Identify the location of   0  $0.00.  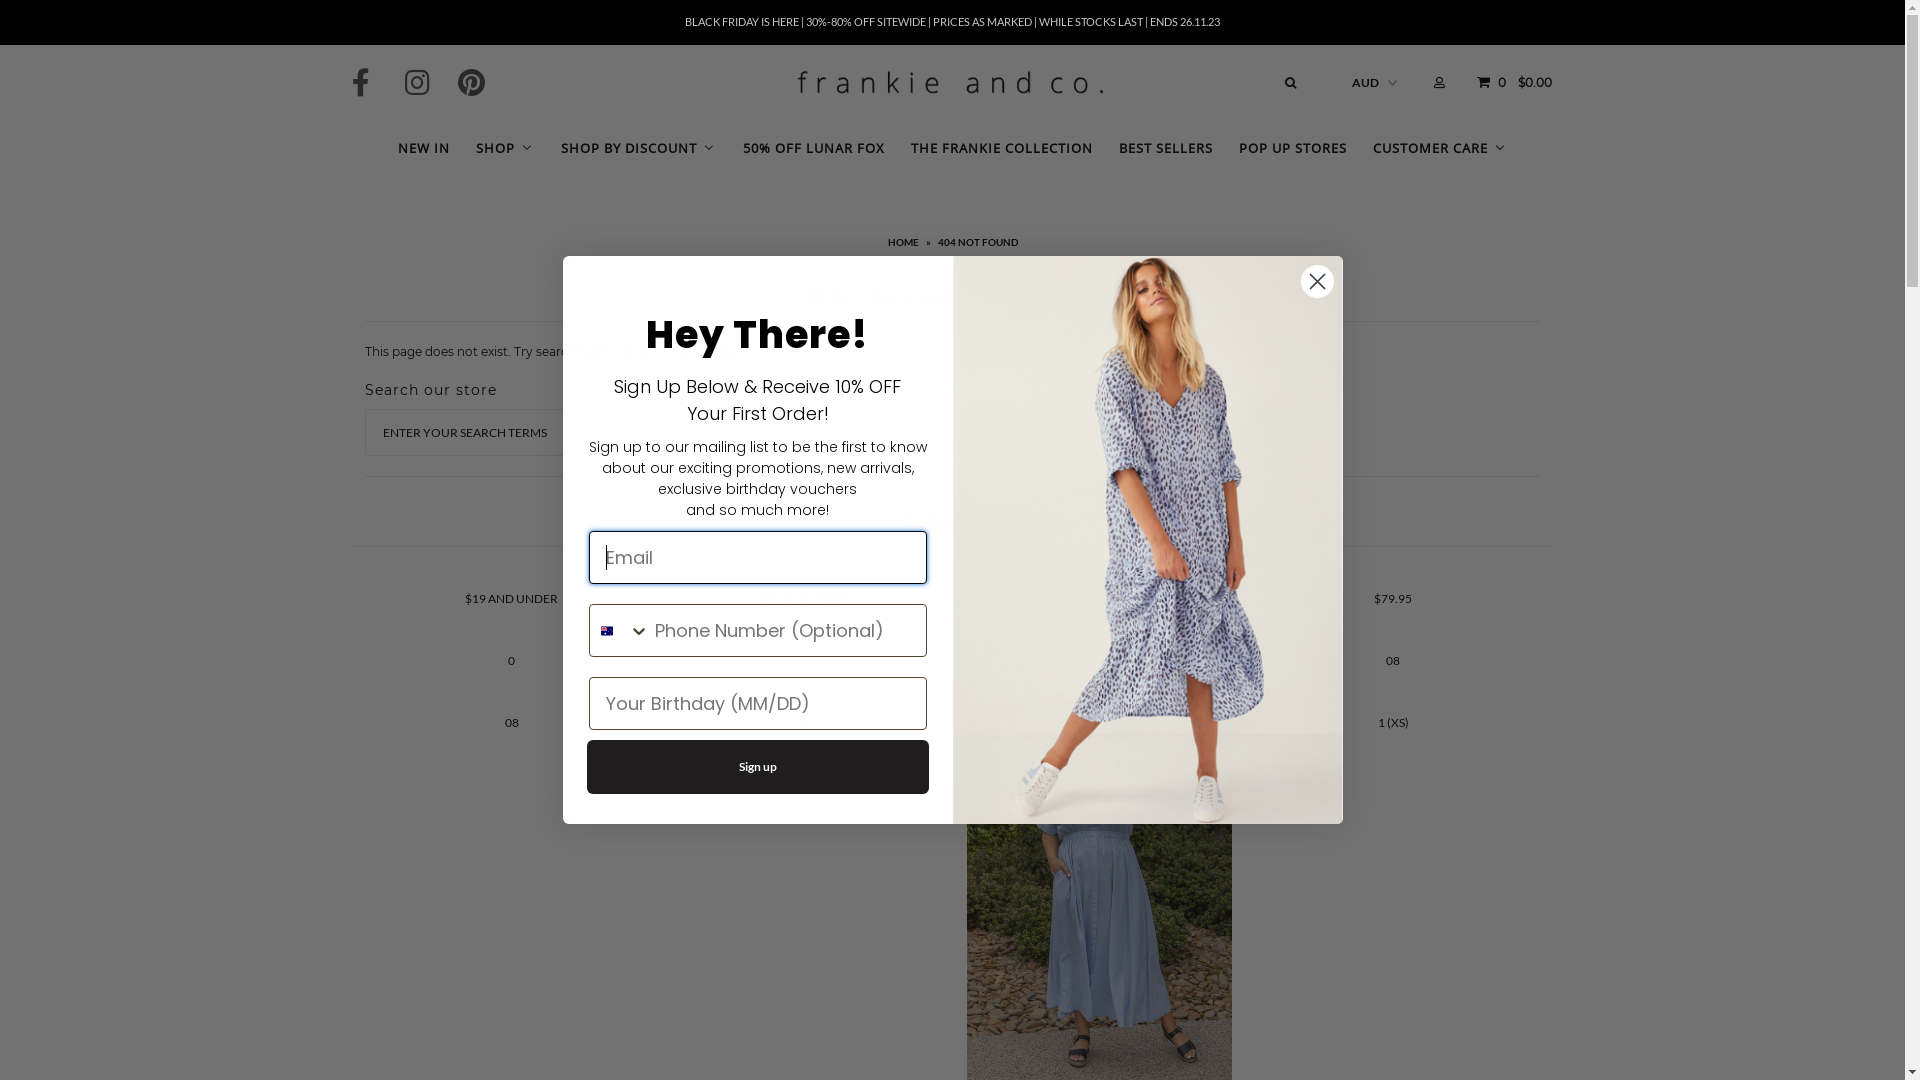
(1513, 80).